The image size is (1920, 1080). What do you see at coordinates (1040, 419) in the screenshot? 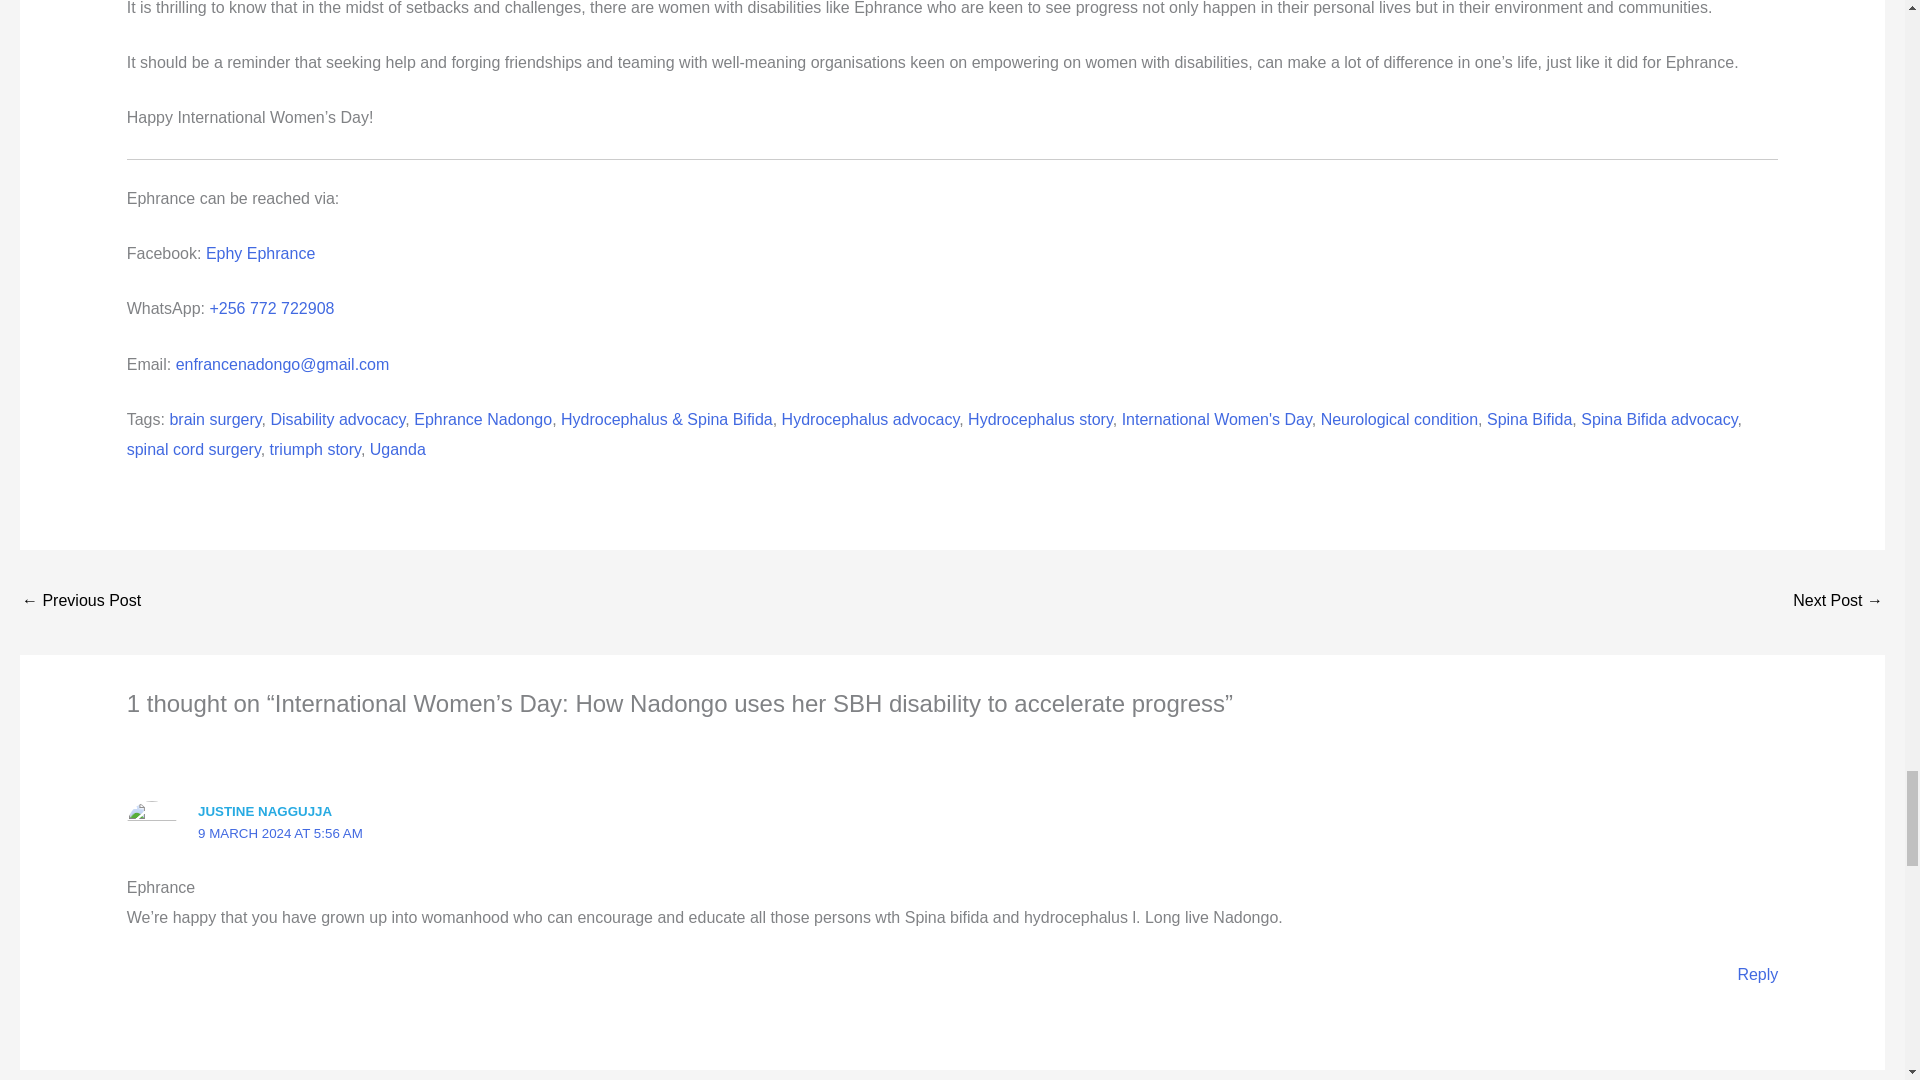
I see `Hydrocephalus story` at bounding box center [1040, 419].